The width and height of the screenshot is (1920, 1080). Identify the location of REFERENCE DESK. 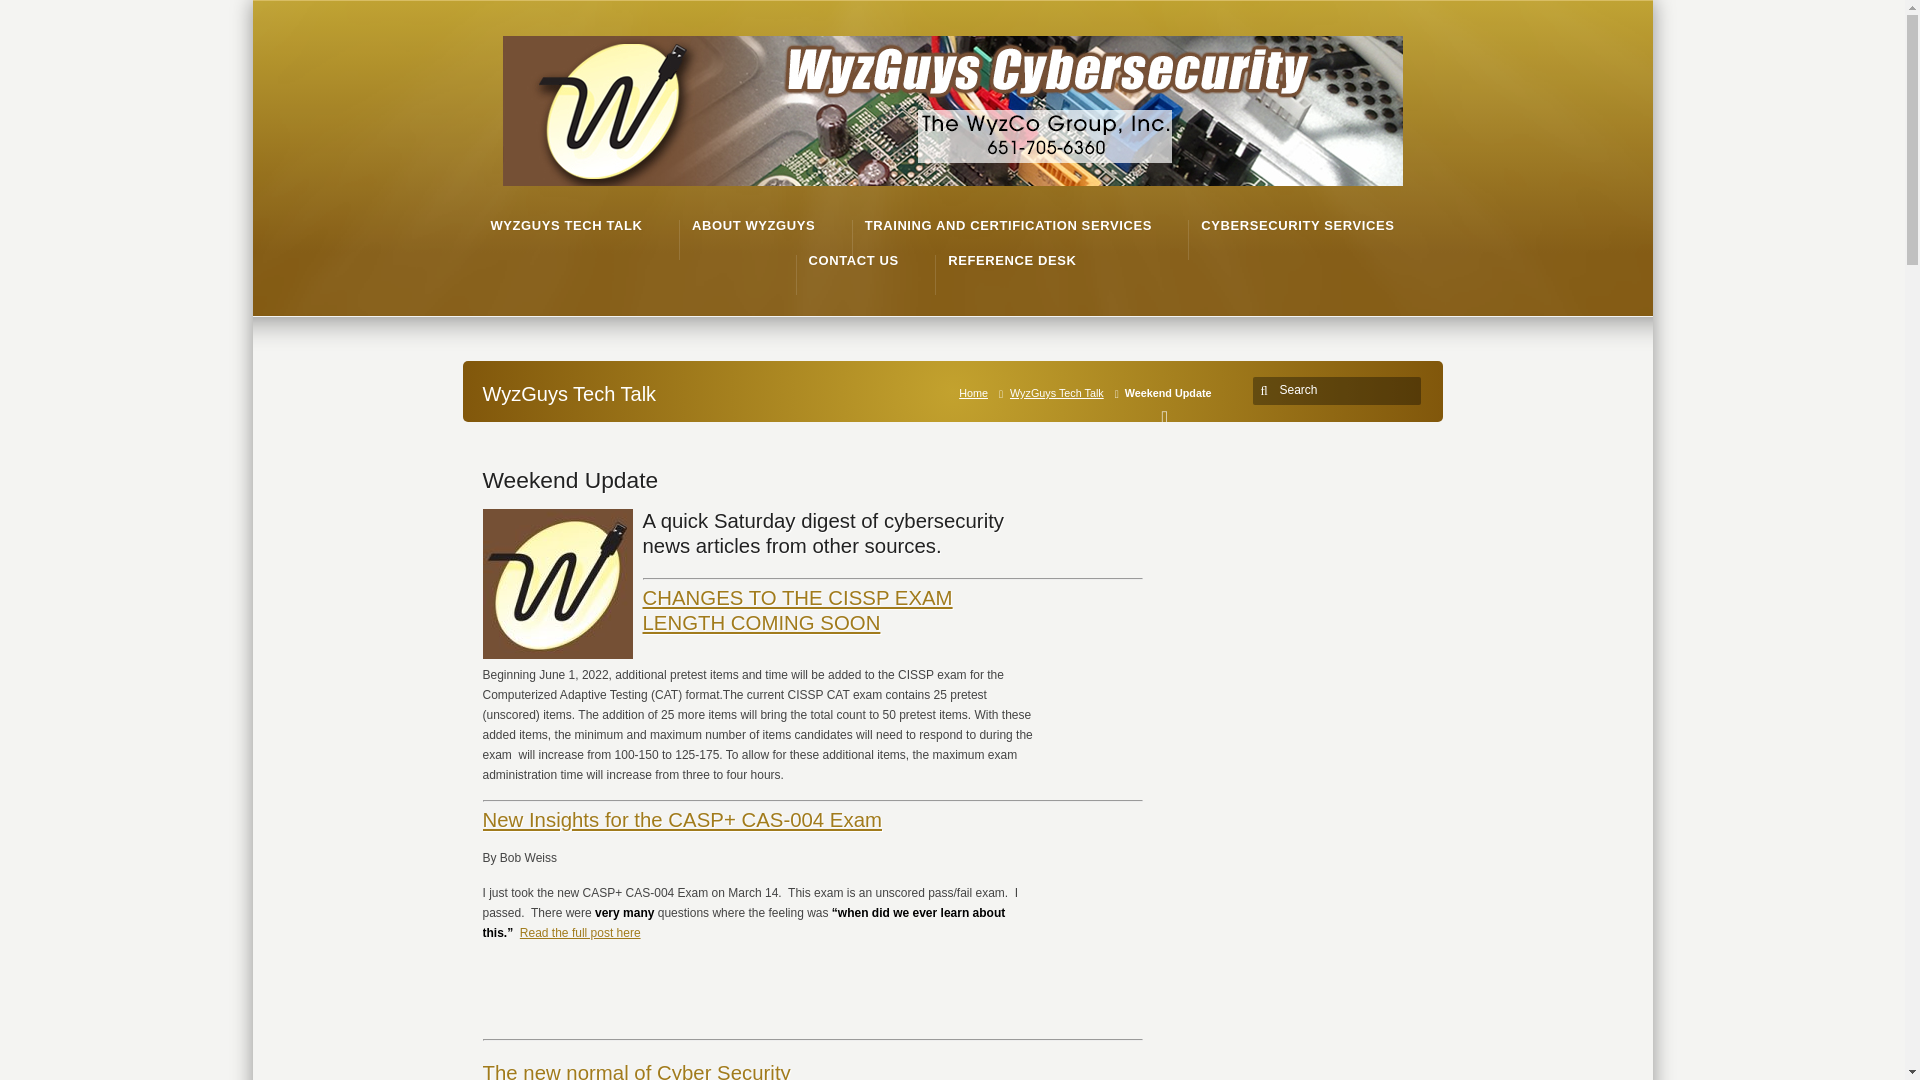
(1012, 260).